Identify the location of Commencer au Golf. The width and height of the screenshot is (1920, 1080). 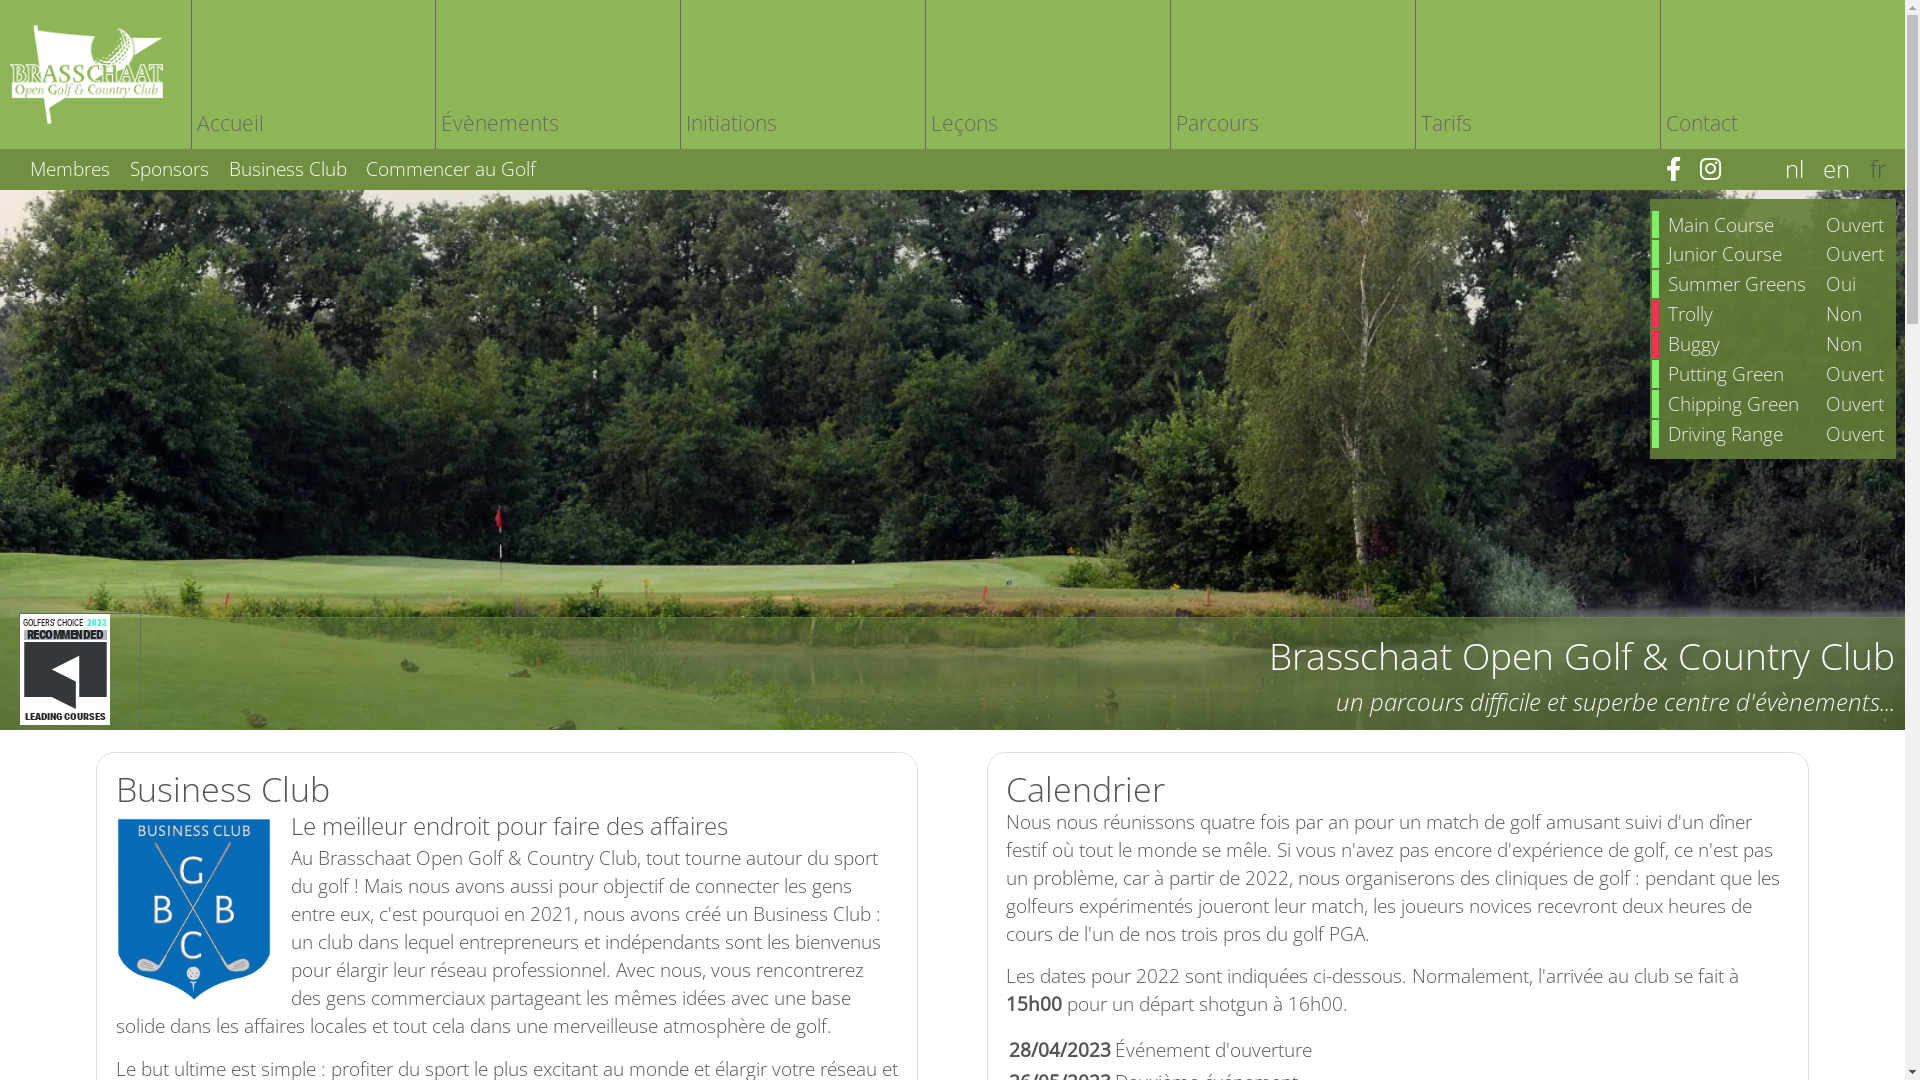
(444, 168).